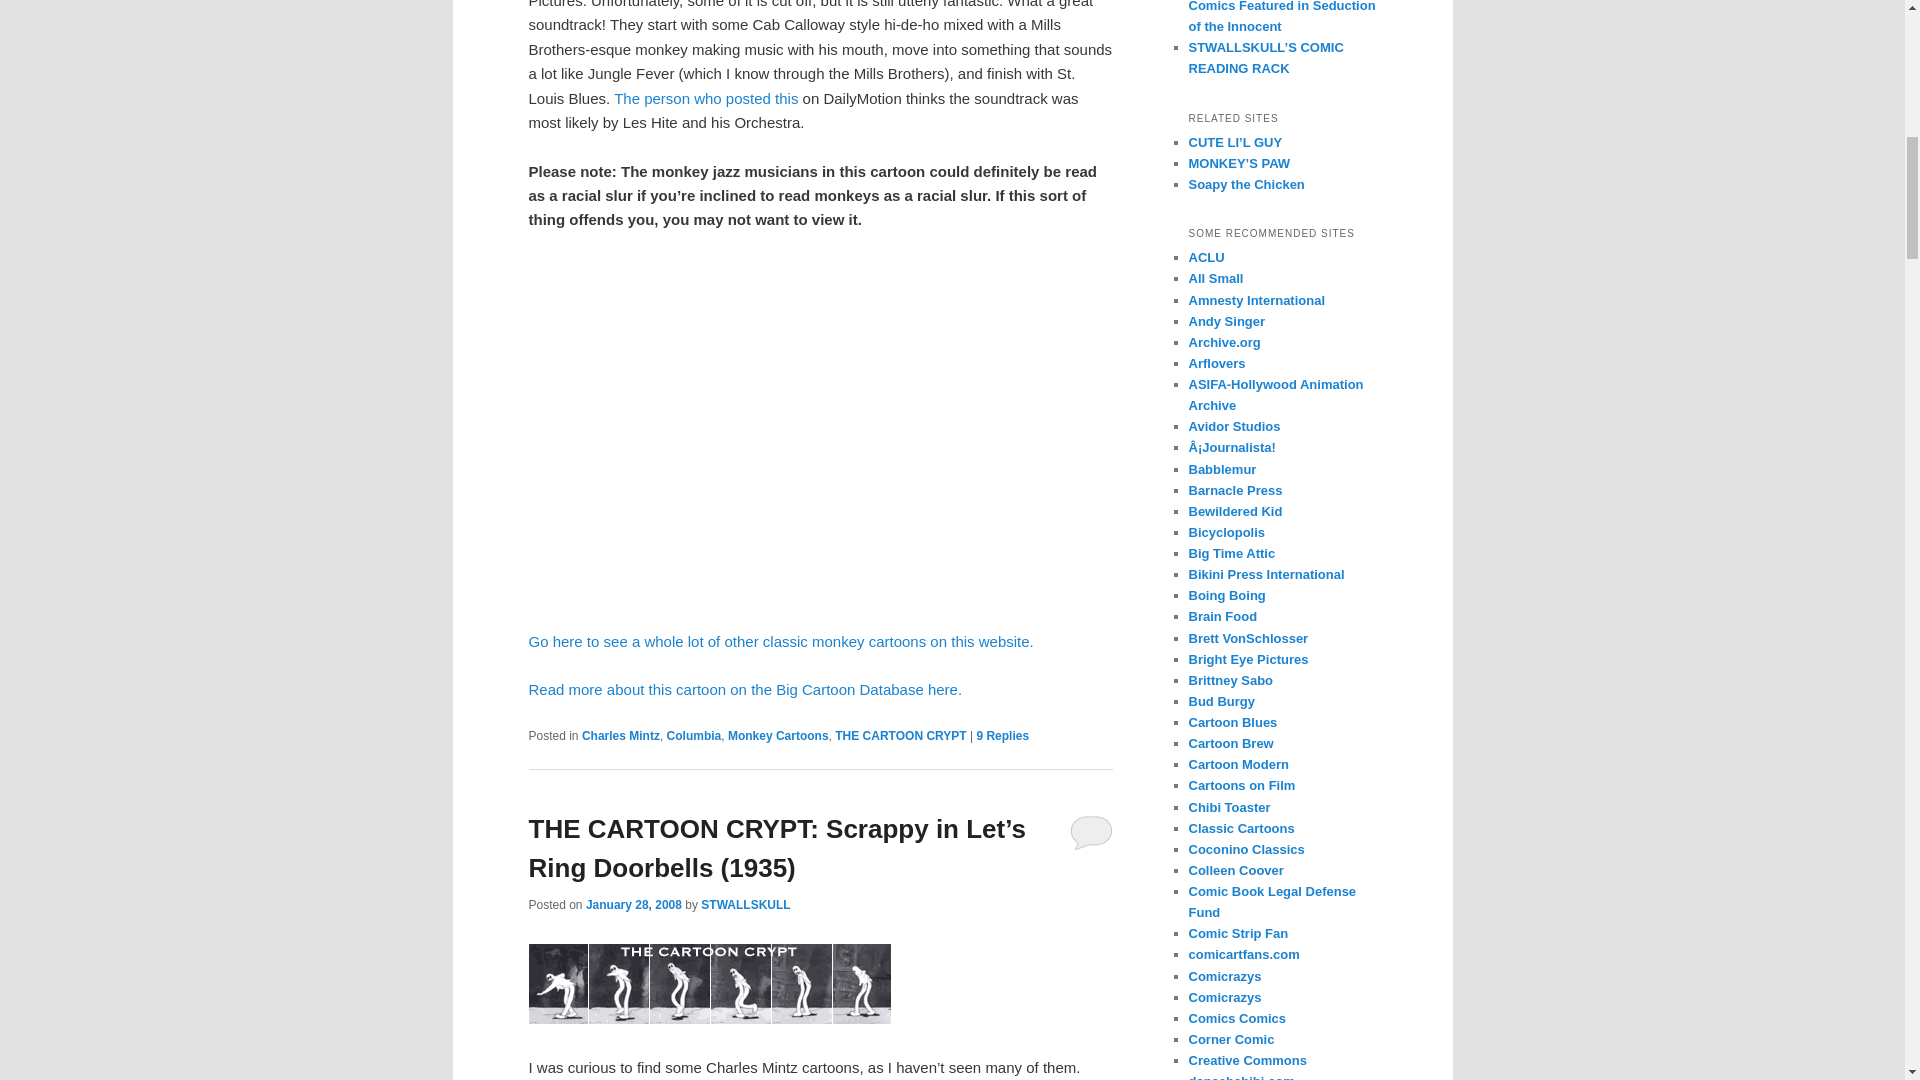  What do you see at coordinates (744, 904) in the screenshot?
I see `View all posts by STWALLSKULL` at bounding box center [744, 904].